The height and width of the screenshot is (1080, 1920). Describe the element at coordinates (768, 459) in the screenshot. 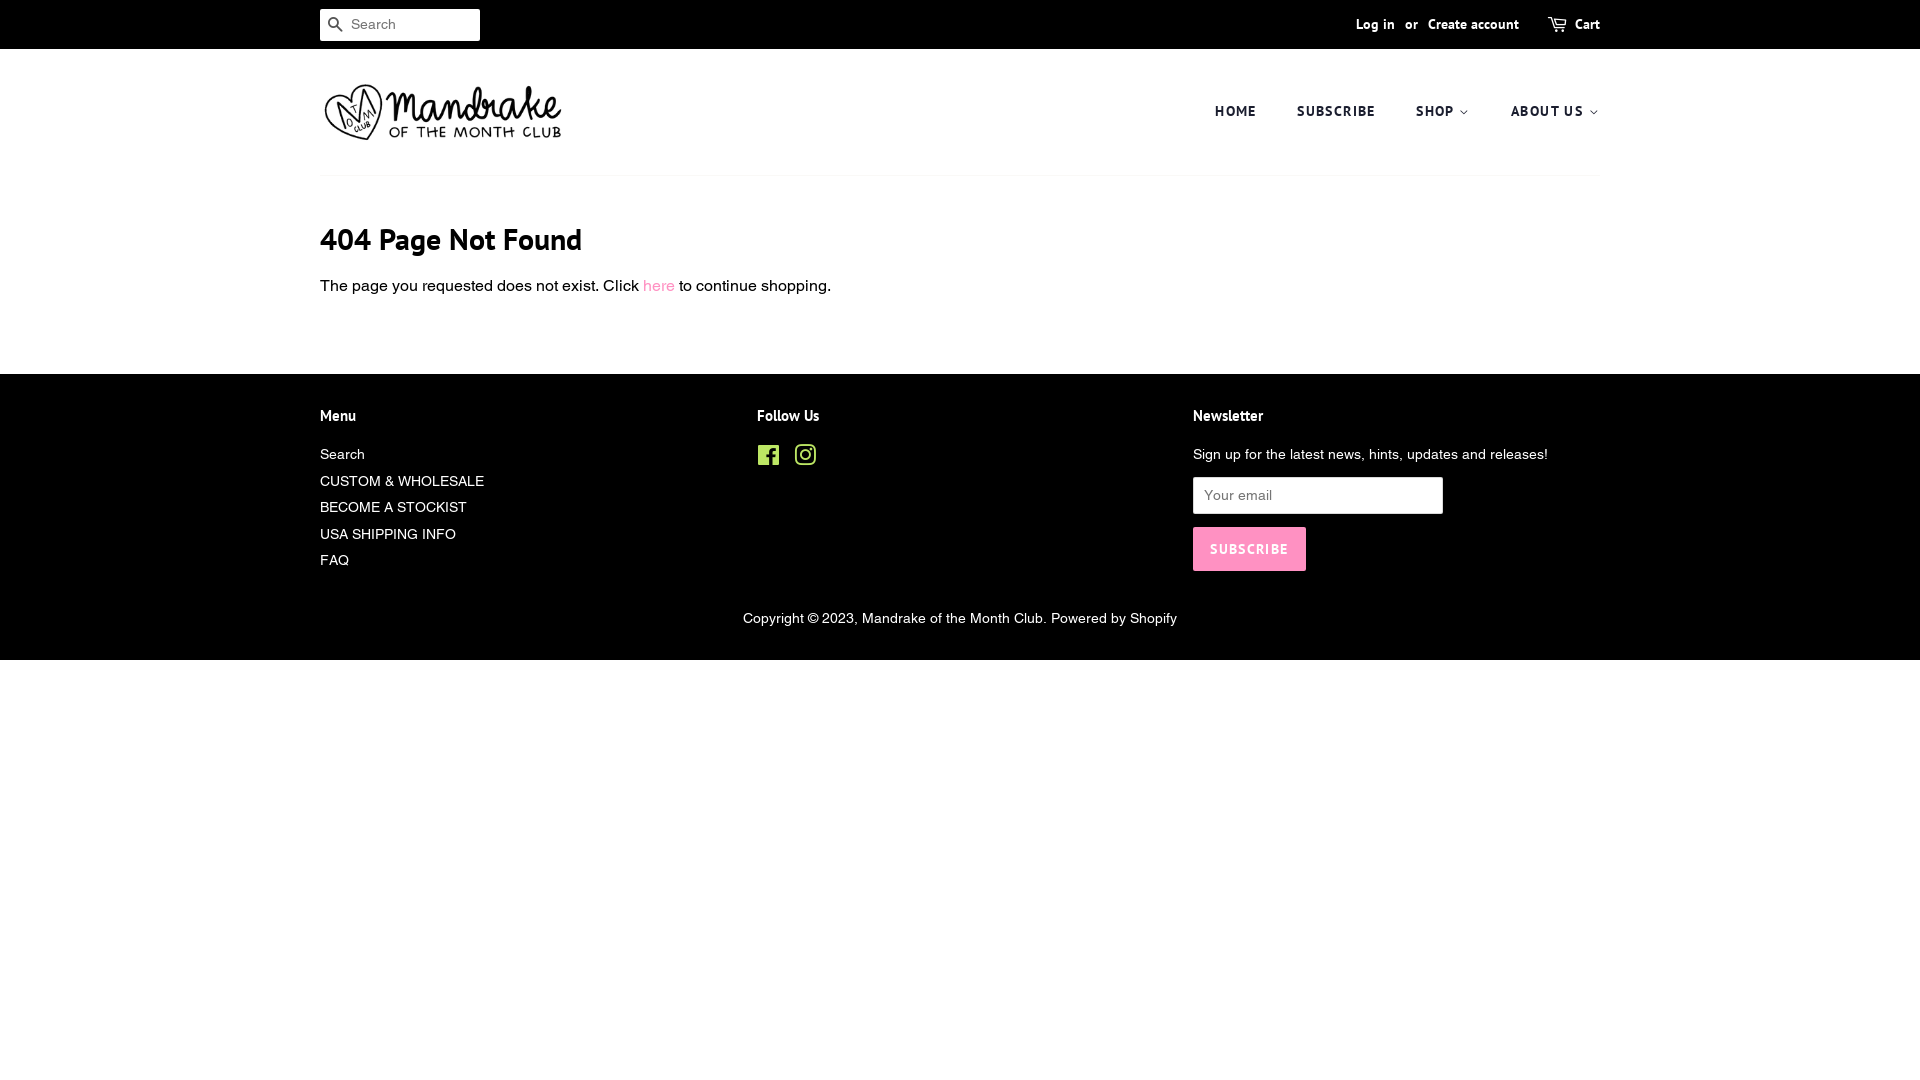

I see `Facebook` at that location.